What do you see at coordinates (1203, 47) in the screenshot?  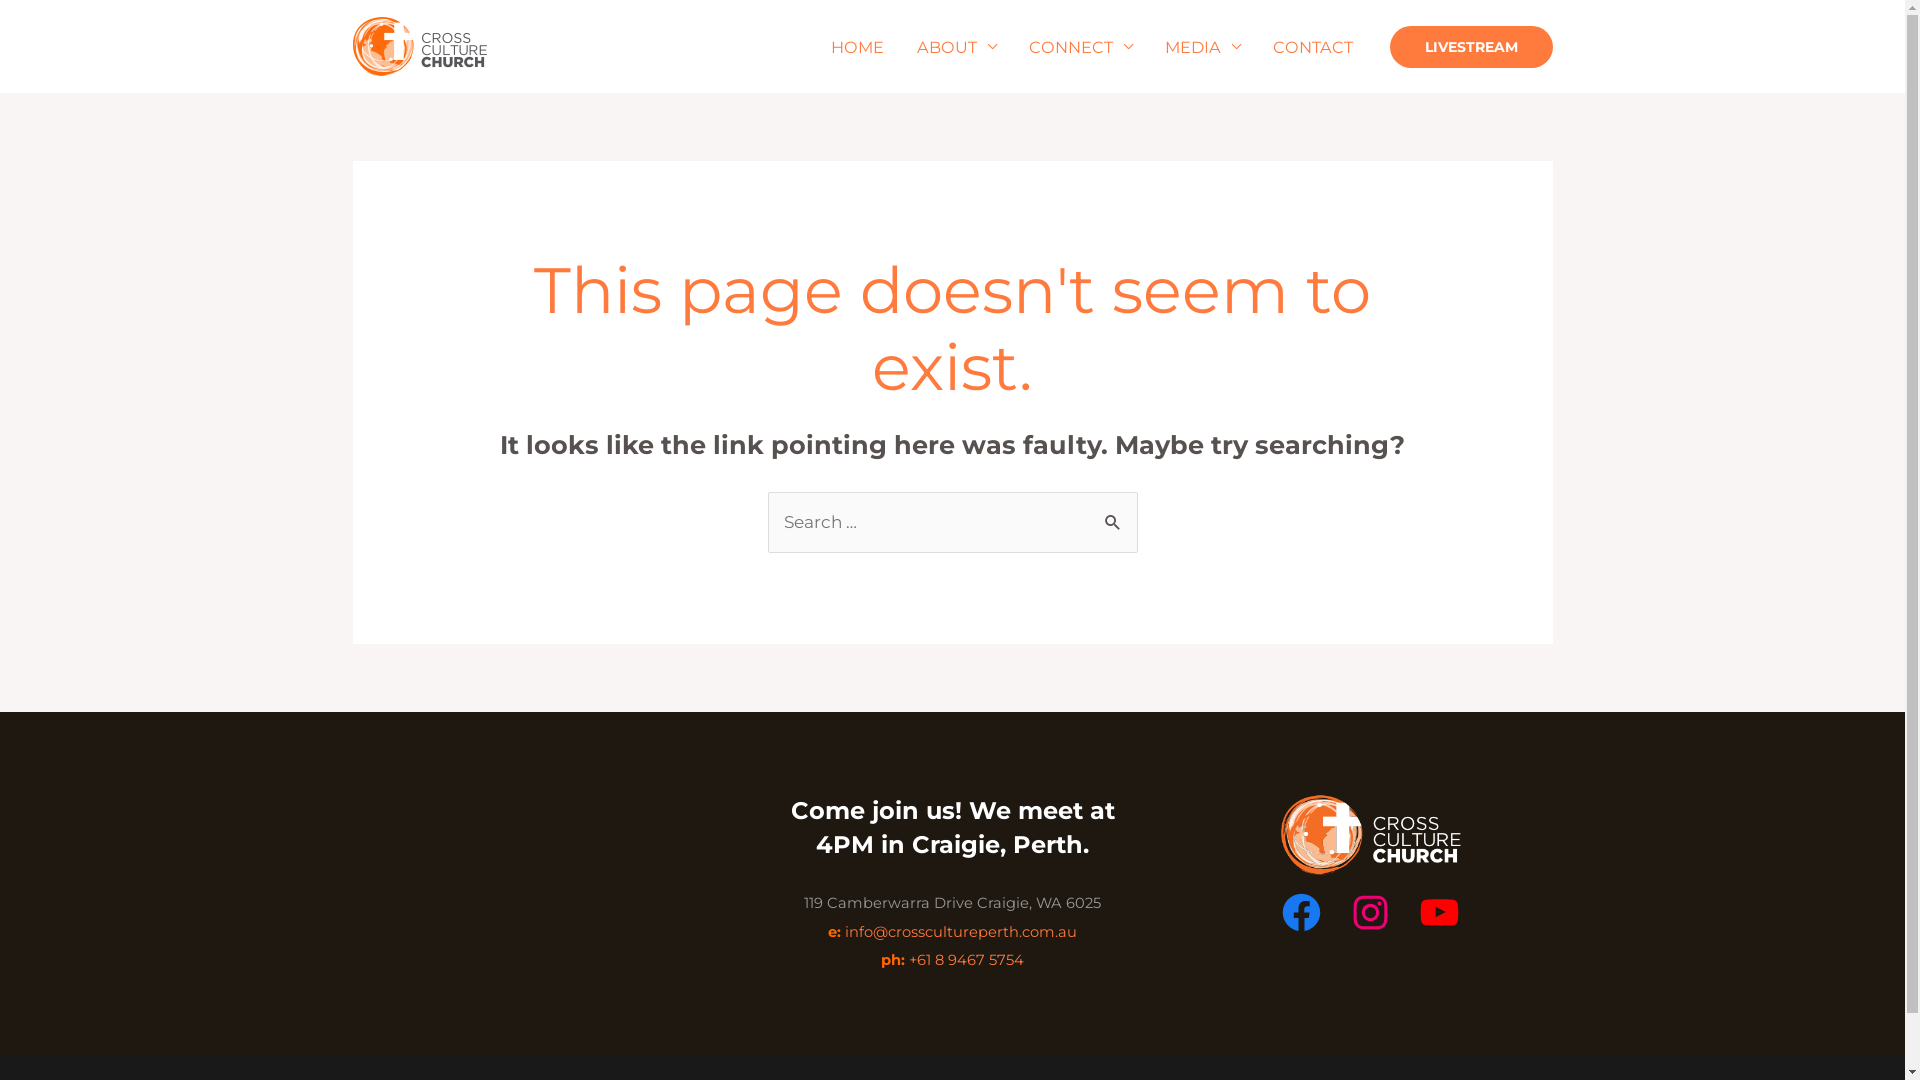 I see `MEDIA` at bounding box center [1203, 47].